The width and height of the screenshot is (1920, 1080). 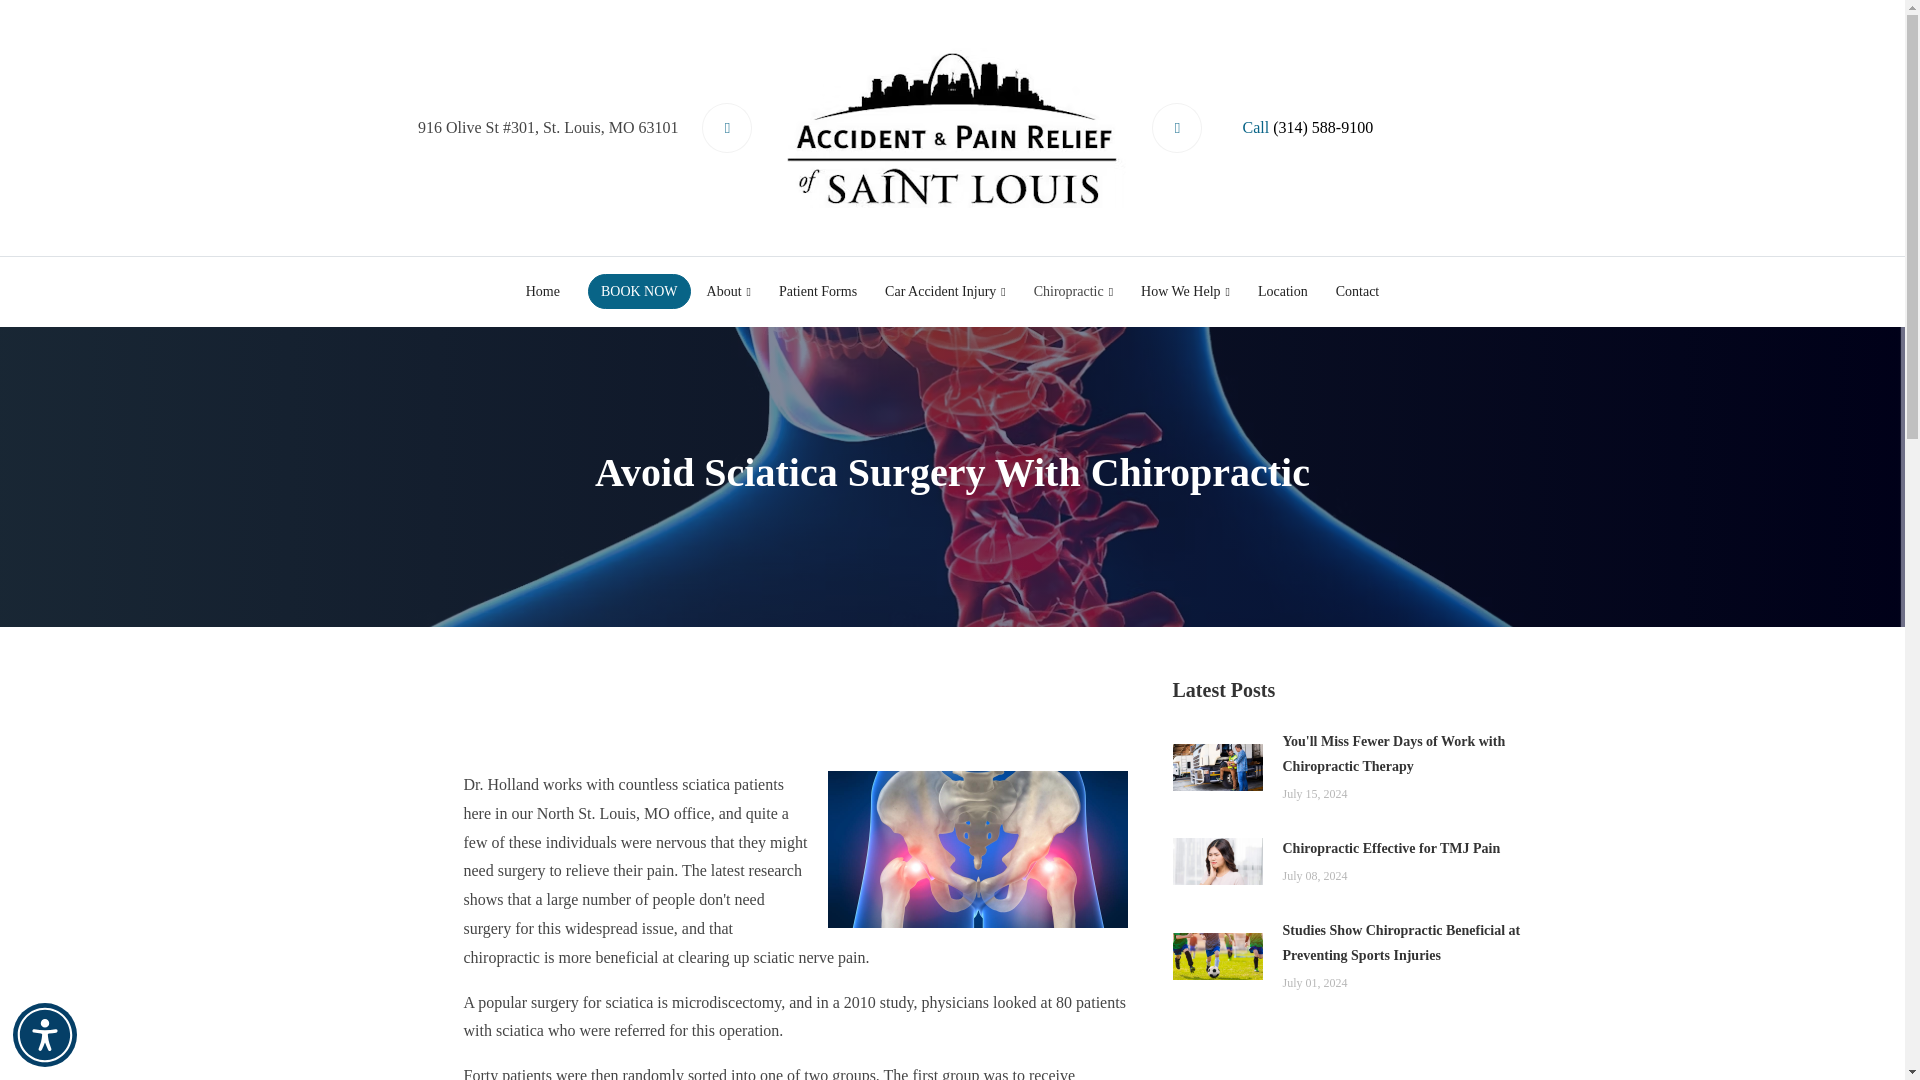 I want to click on BOOK NOW, so click(x=639, y=291).